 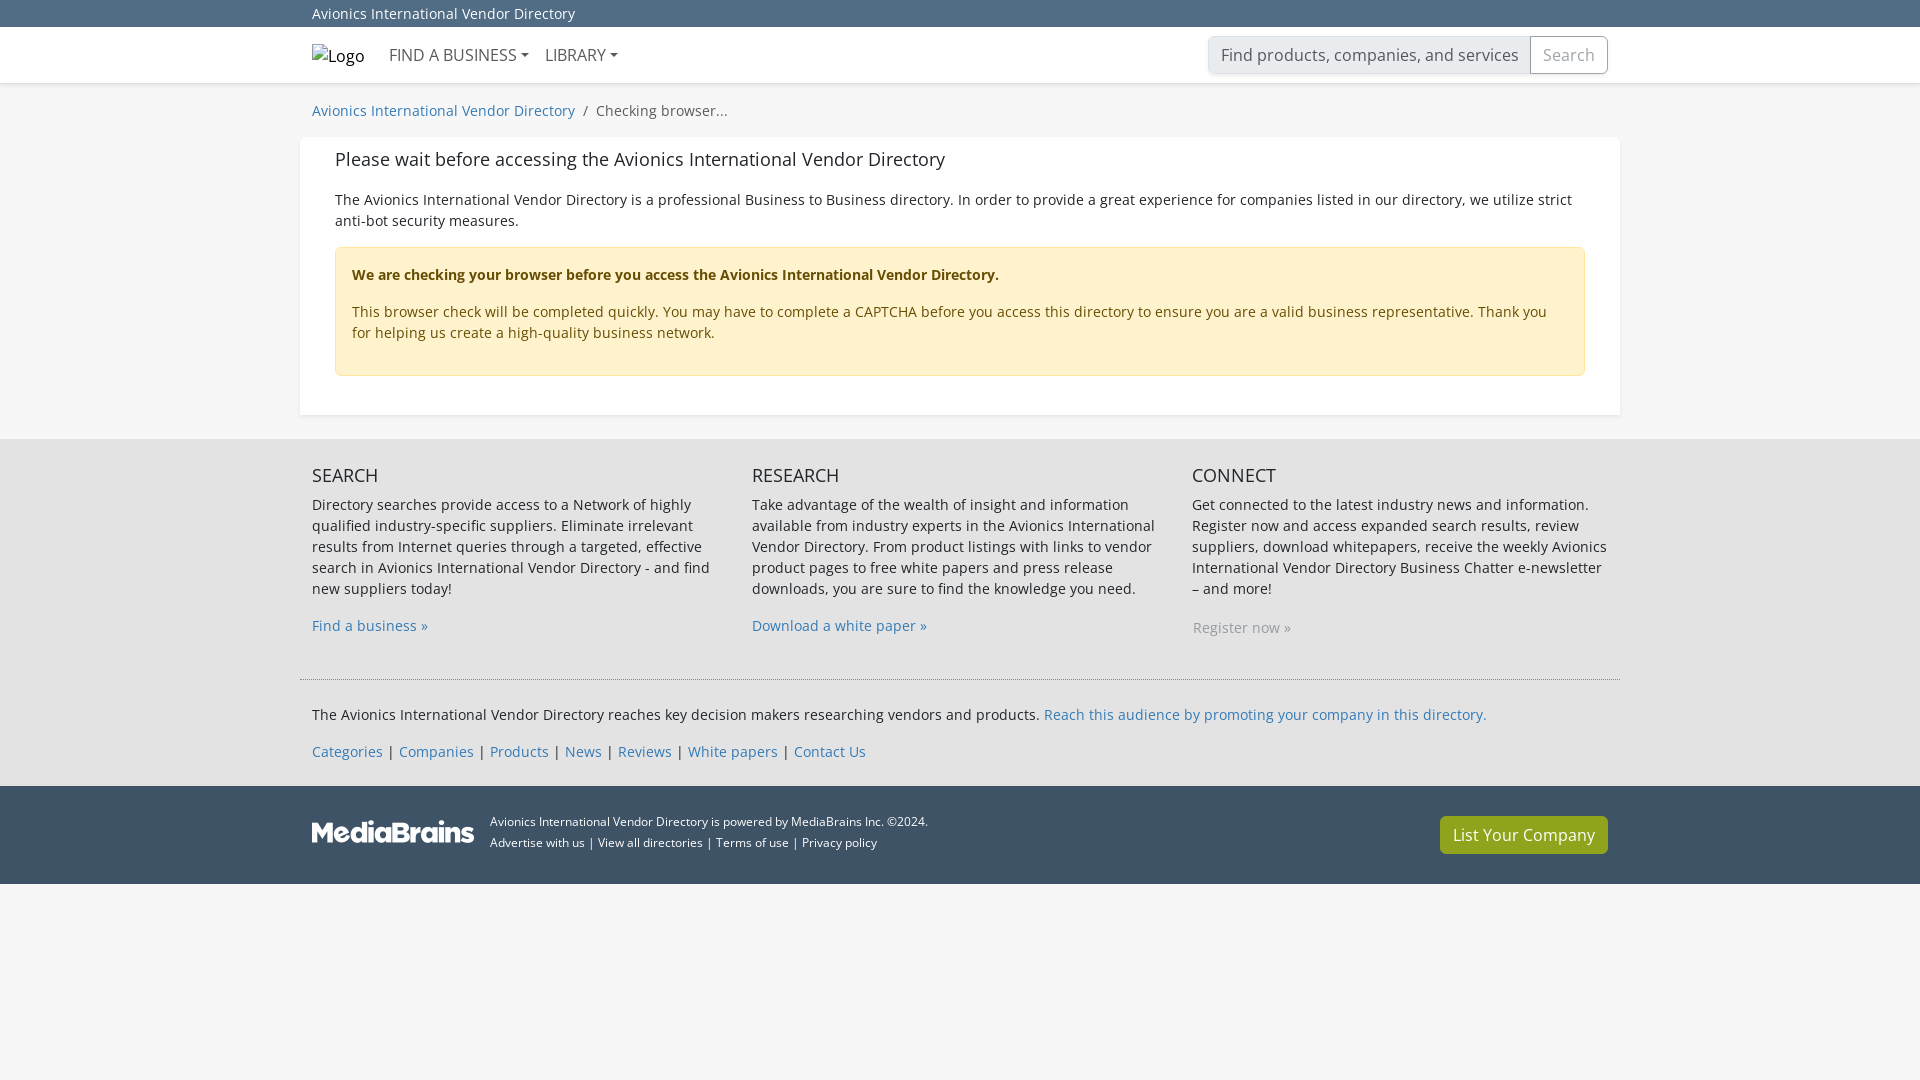 I want to click on Search, so click(x=1569, y=54).